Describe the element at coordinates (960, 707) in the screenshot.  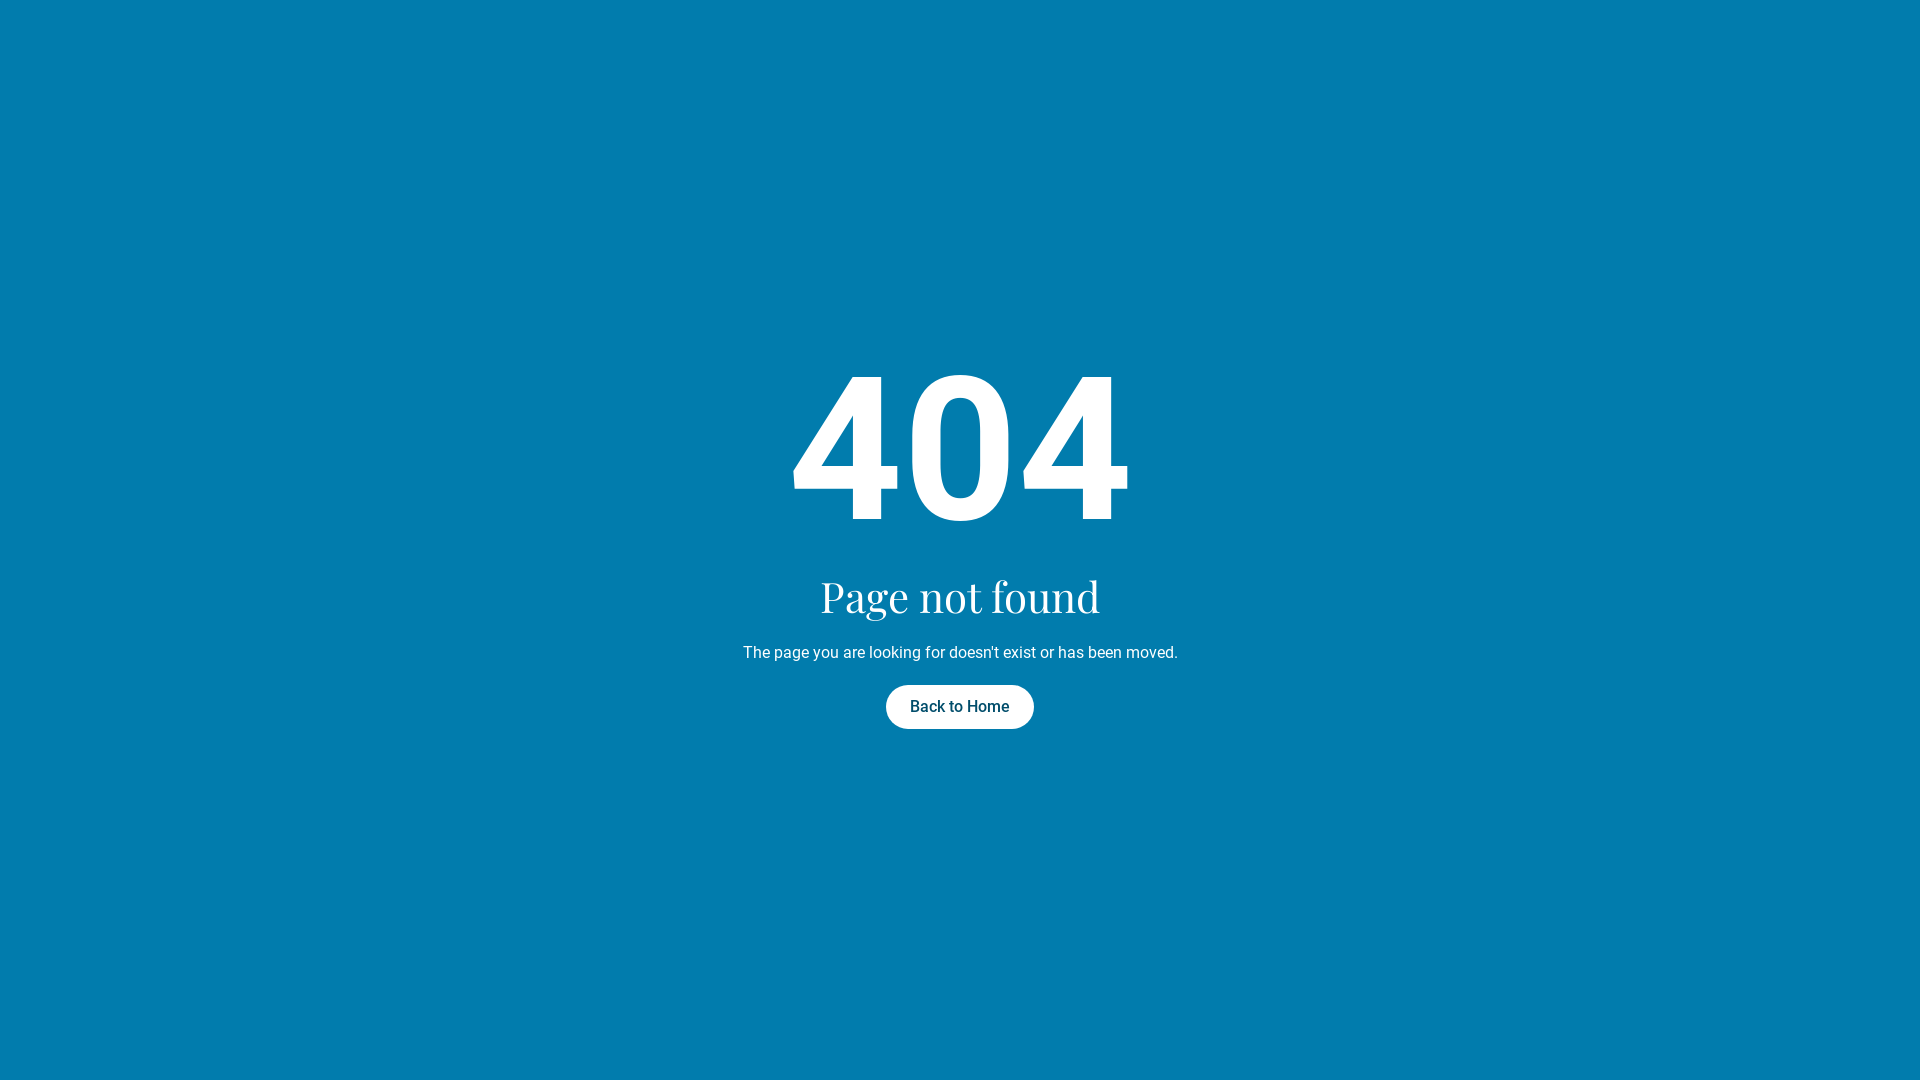
I see `Back to Home` at that location.